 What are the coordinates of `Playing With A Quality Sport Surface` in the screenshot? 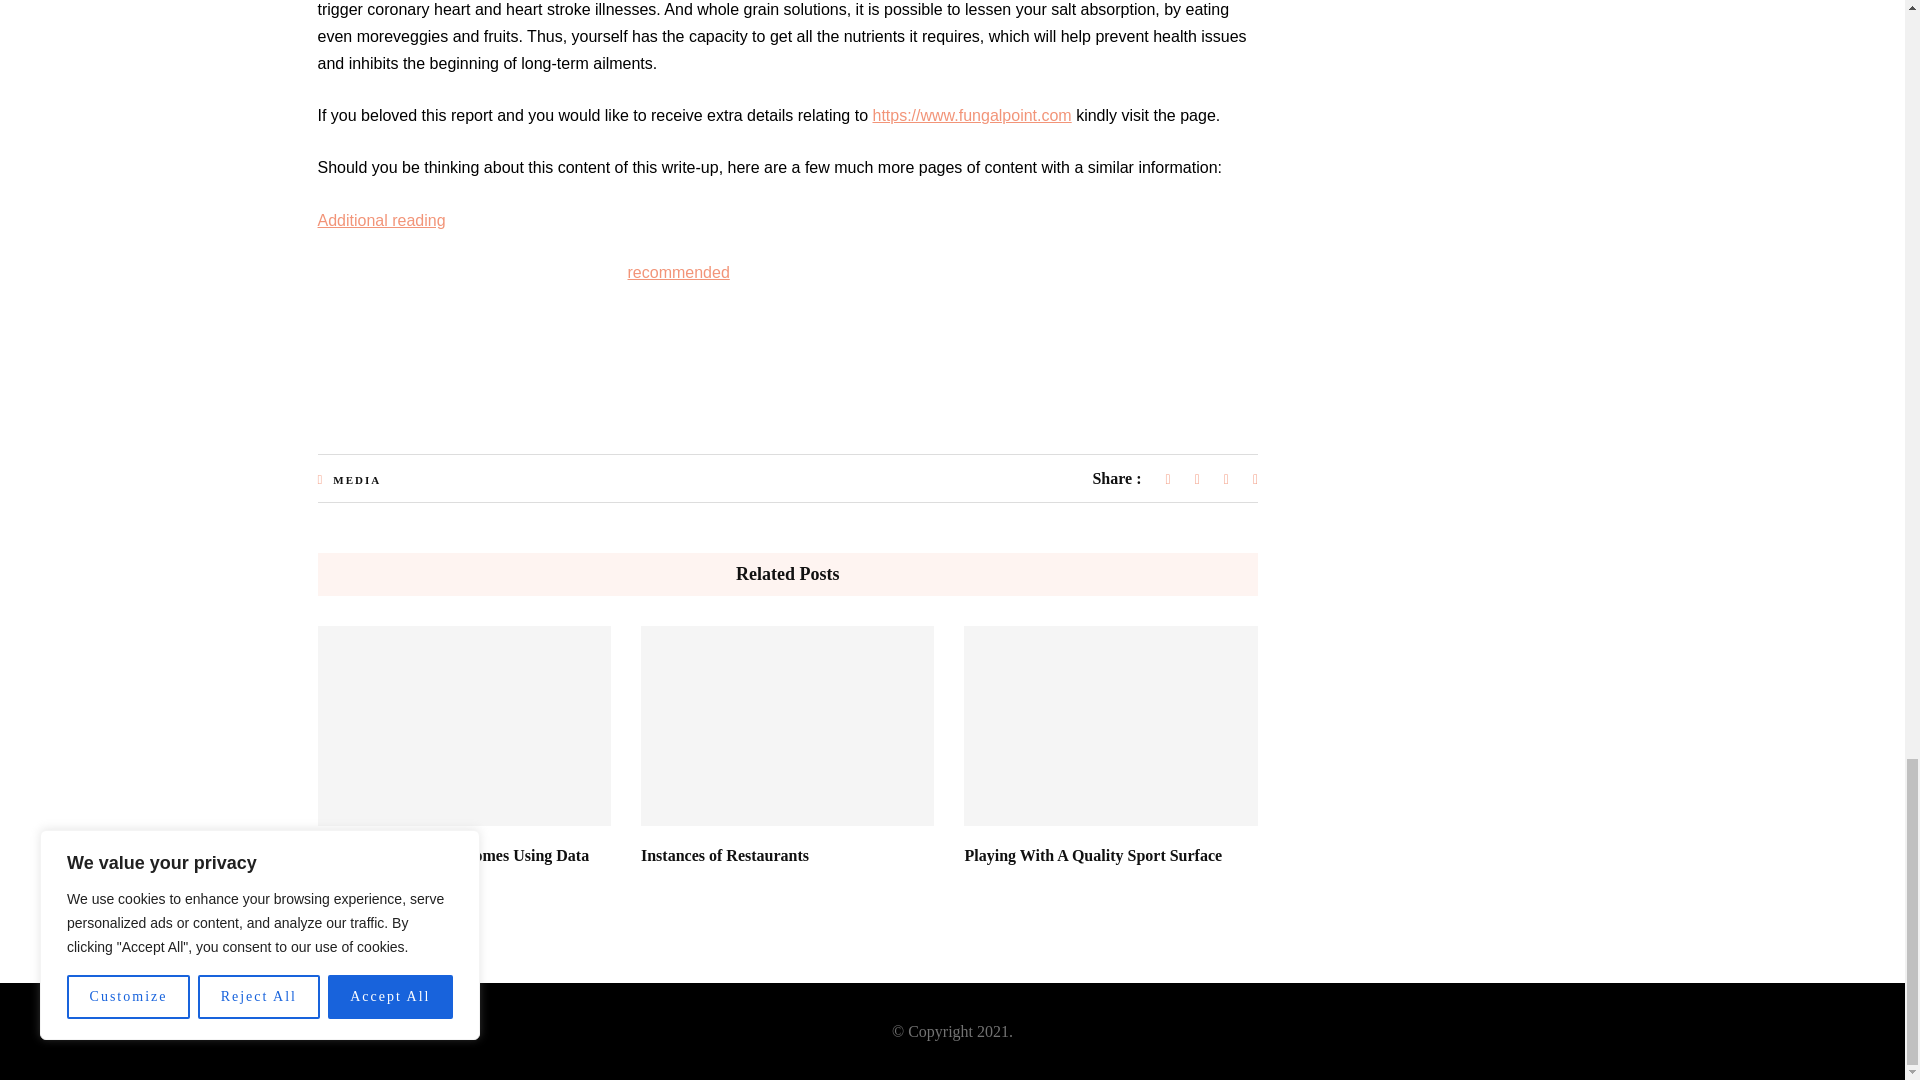 It's located at (1092, 855).